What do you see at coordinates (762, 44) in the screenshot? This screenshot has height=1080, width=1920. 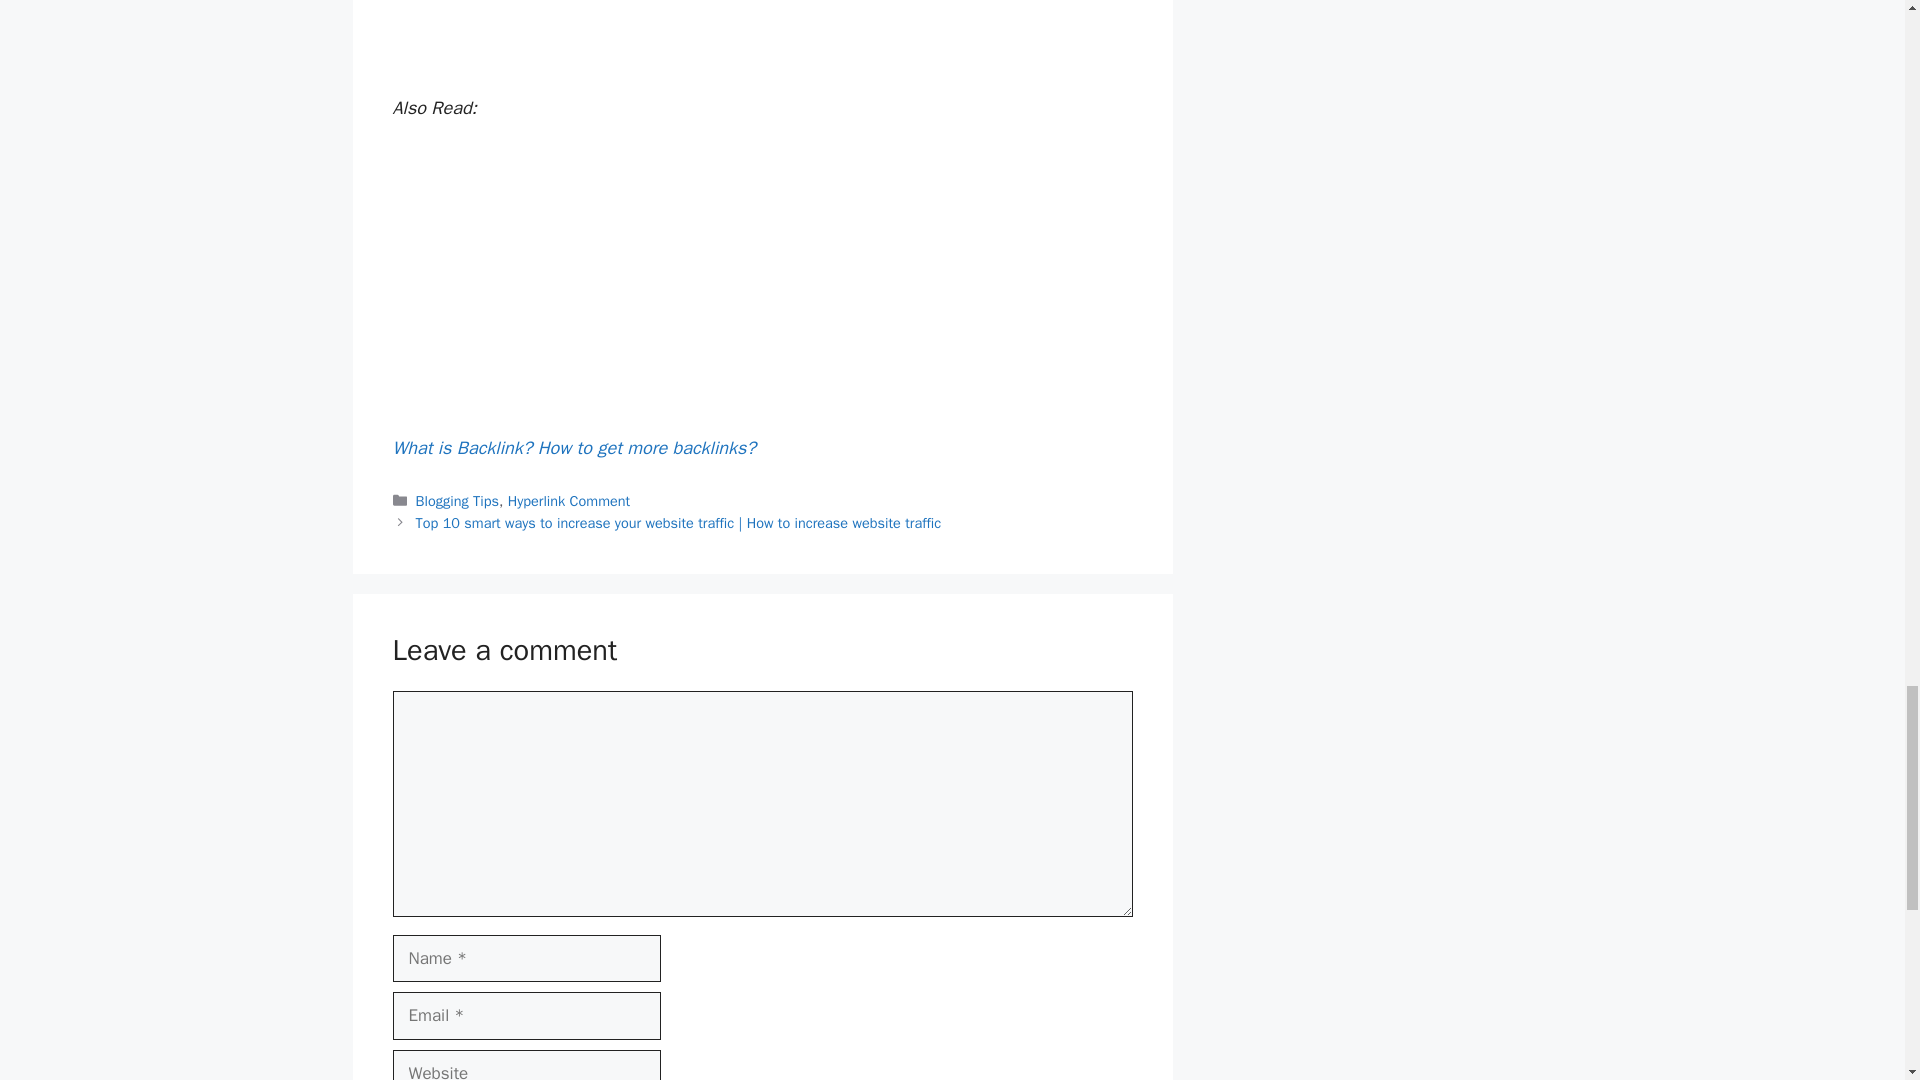 I see `Advertisement` at bounding box center [762, 44].